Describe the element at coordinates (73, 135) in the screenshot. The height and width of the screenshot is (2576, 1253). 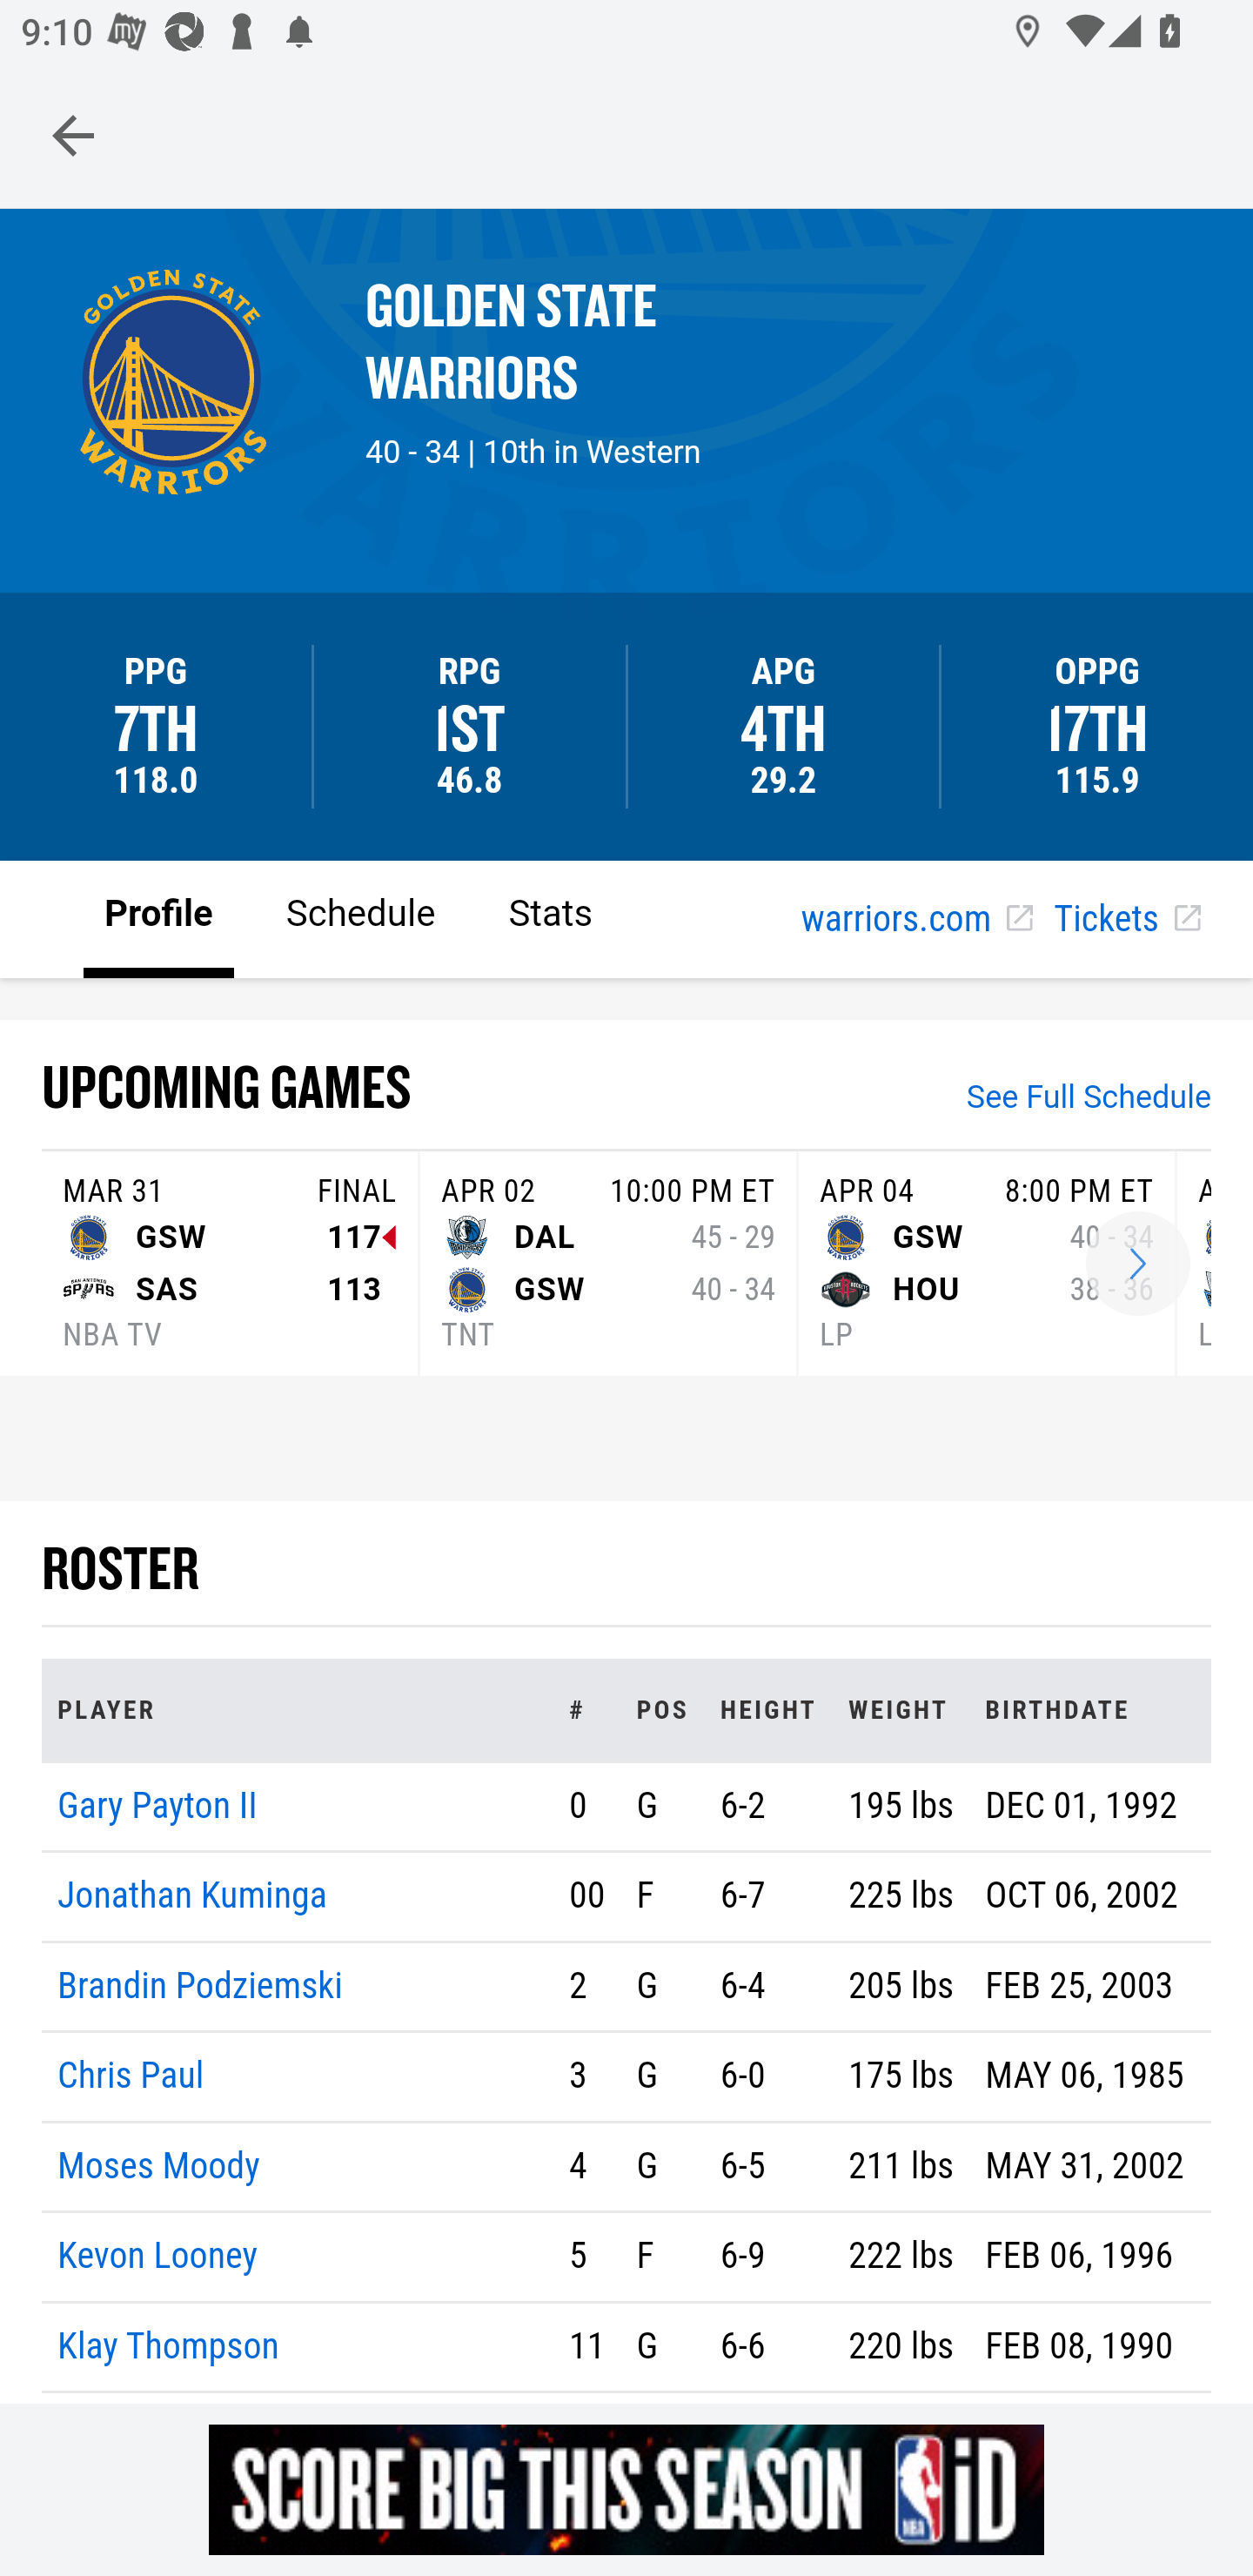
I see `Navigate up` at that location.